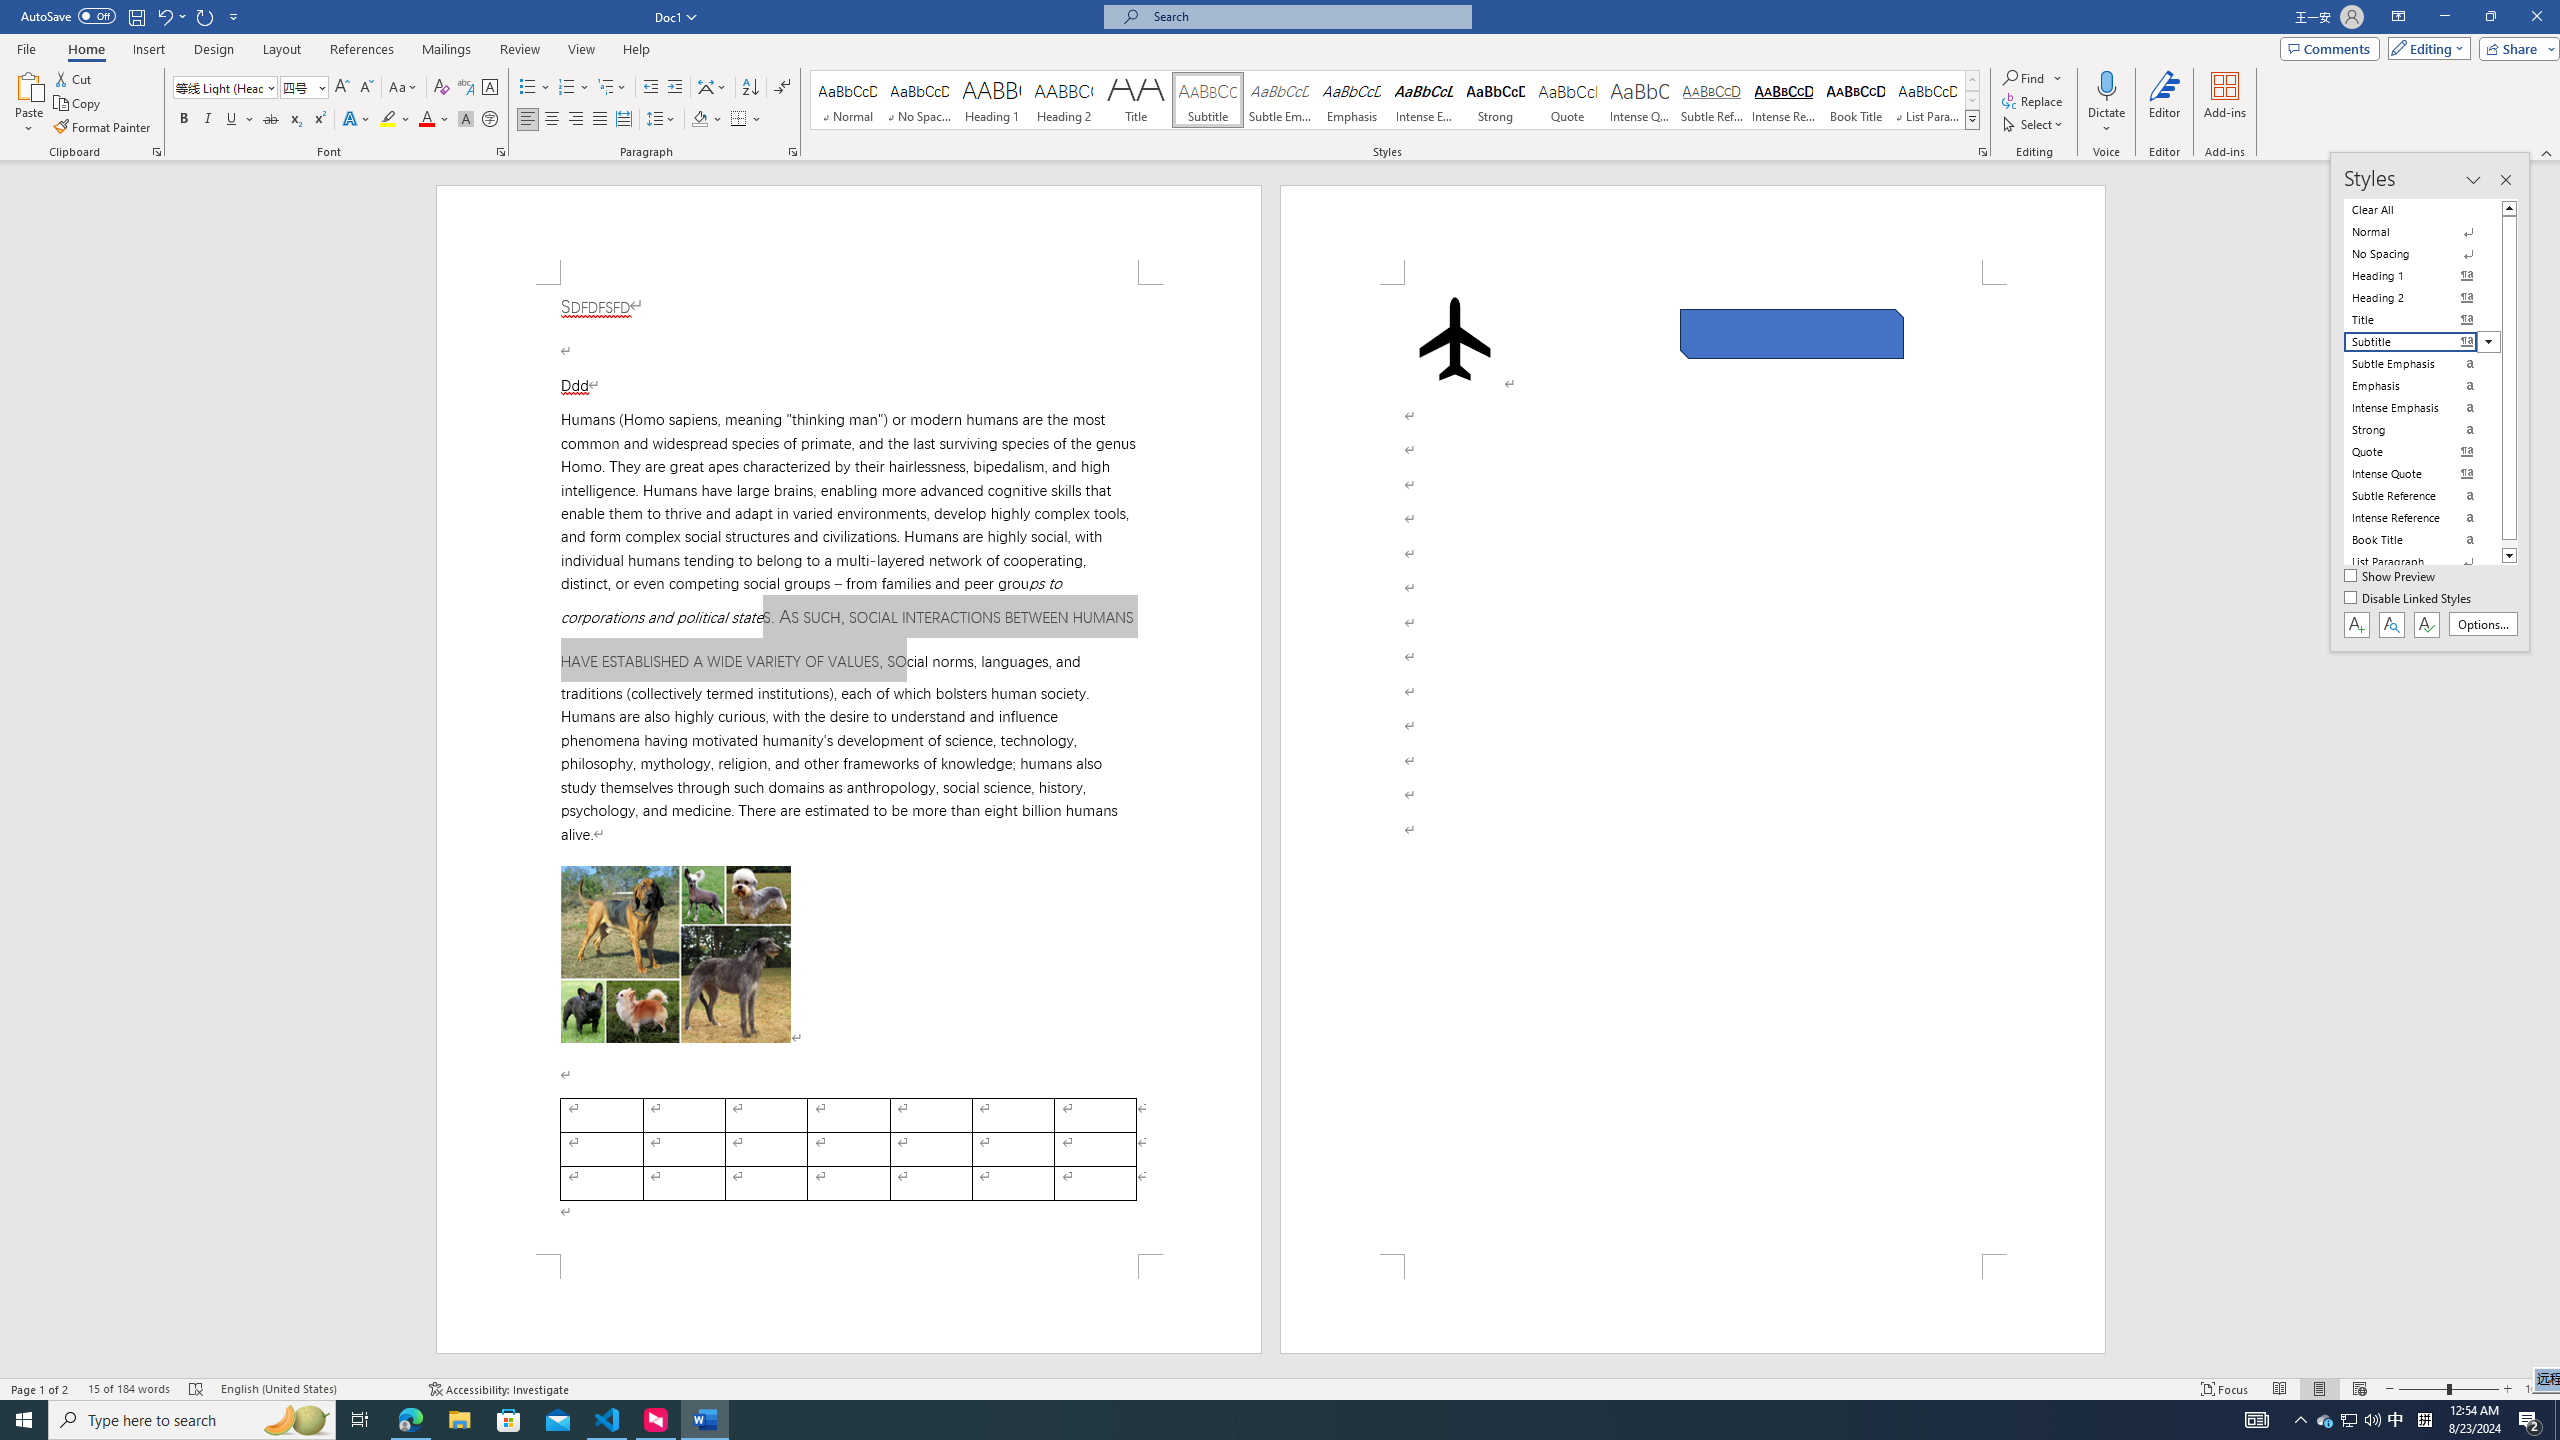 The width and height of the screenshot is (2560, 1440). I want to click on Clear Formatting, so click(442, 88).